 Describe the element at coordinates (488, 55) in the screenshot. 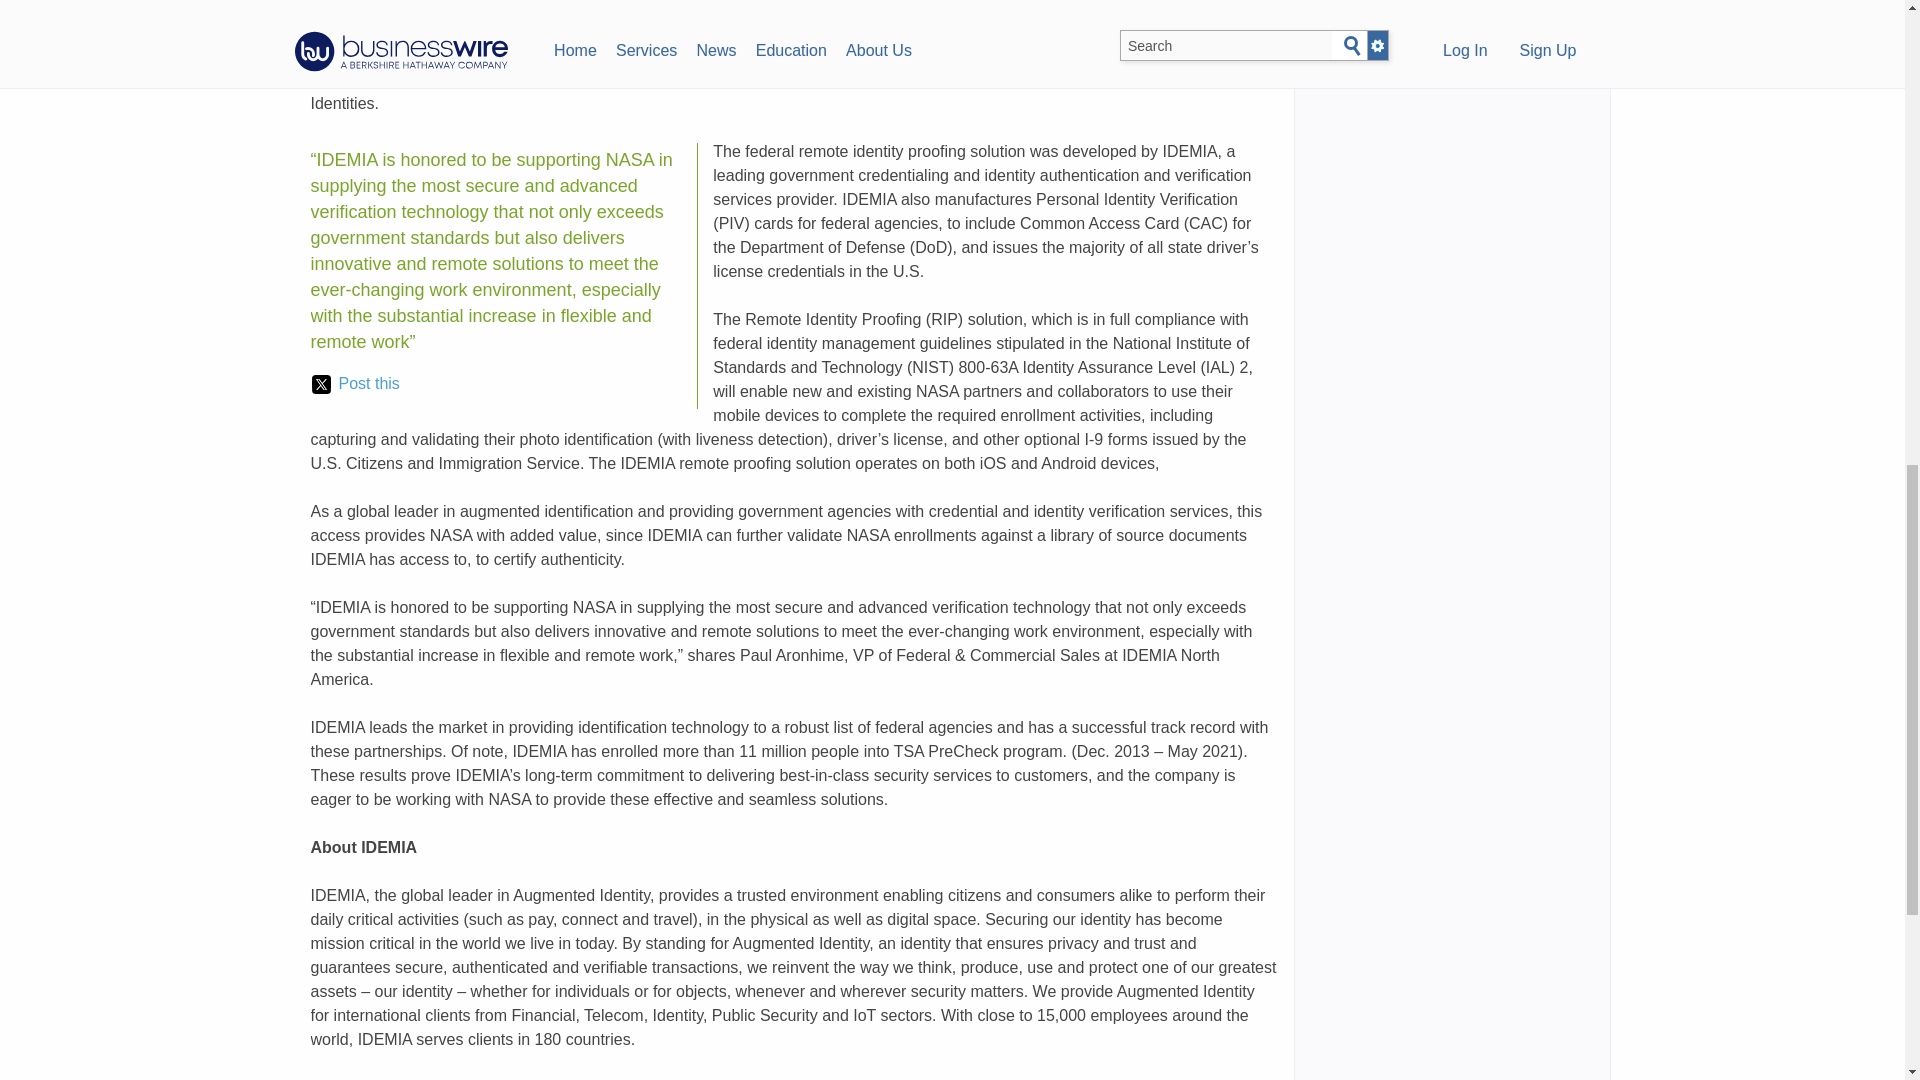

I see `BUSINESS WIRE` at that location.